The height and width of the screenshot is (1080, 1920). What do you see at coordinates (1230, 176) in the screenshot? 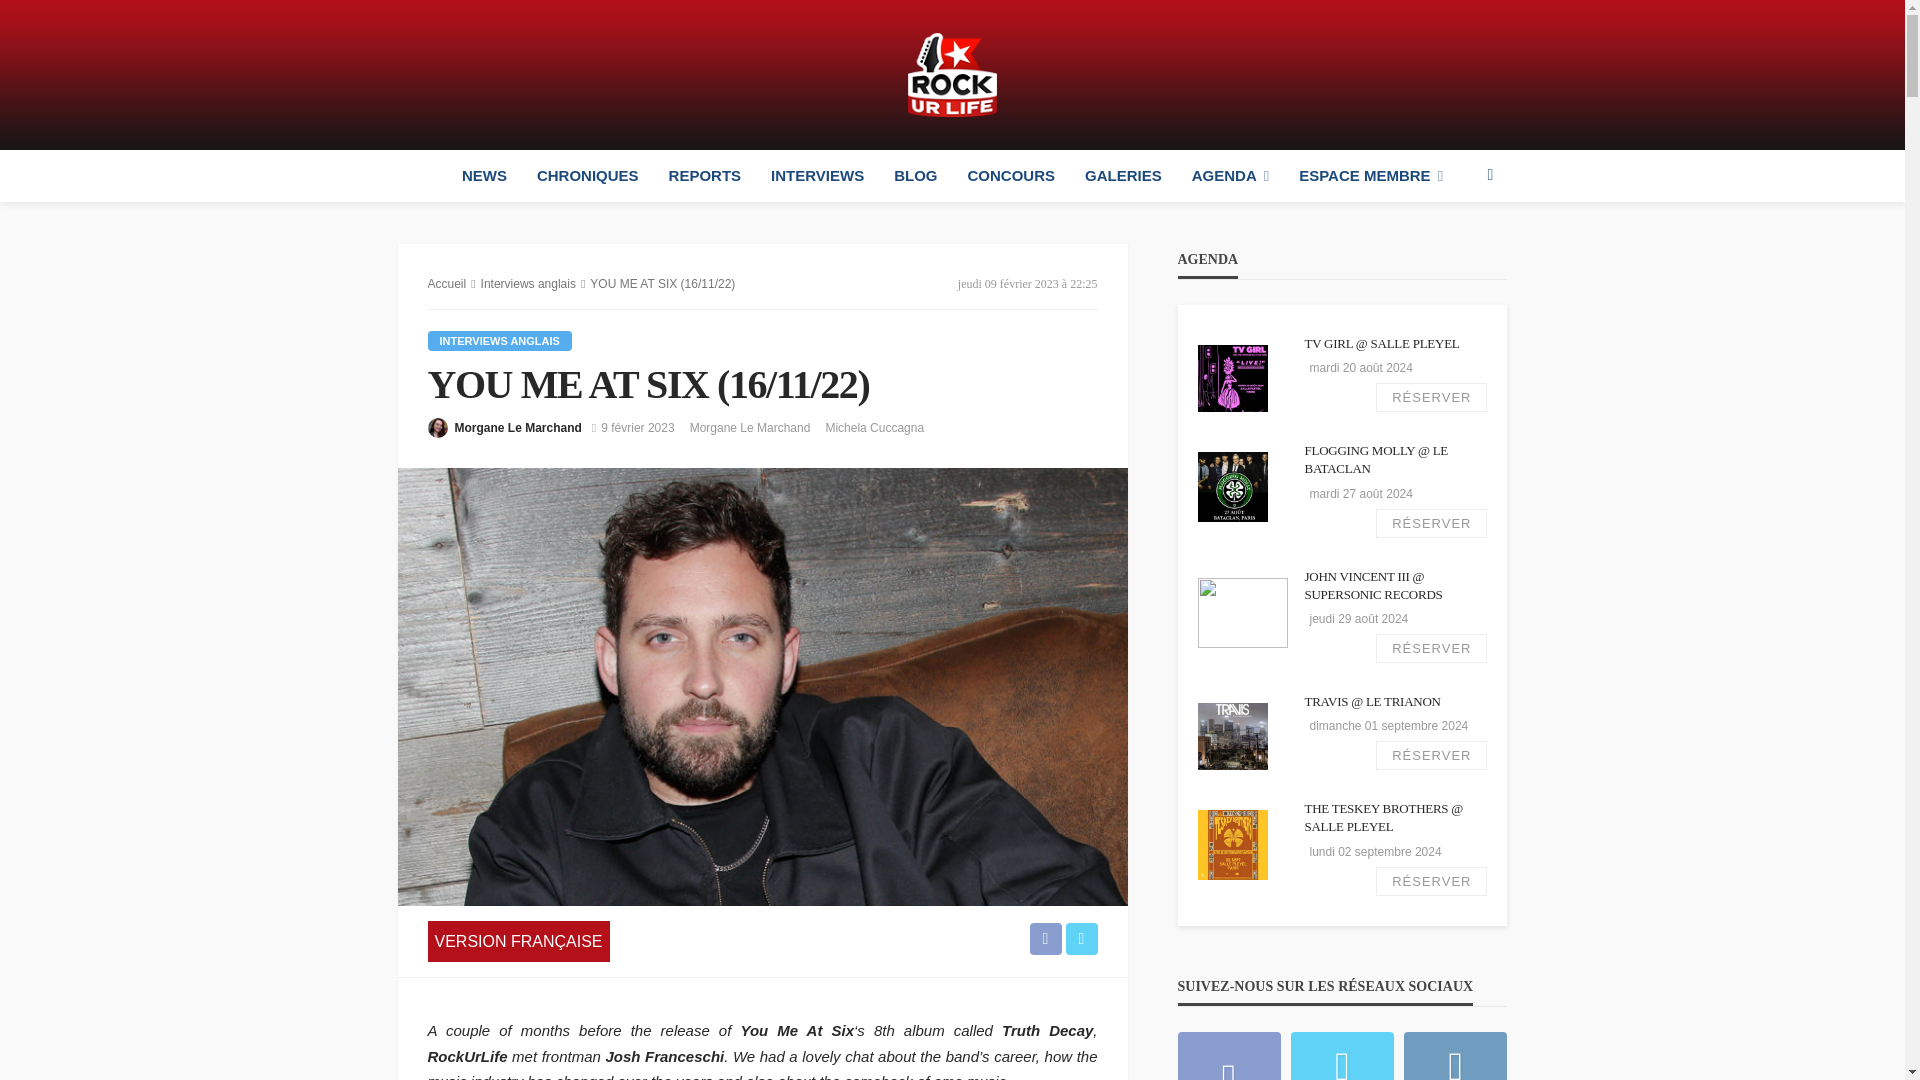
I see `AGENDA` at bounding box center [1230, 176].